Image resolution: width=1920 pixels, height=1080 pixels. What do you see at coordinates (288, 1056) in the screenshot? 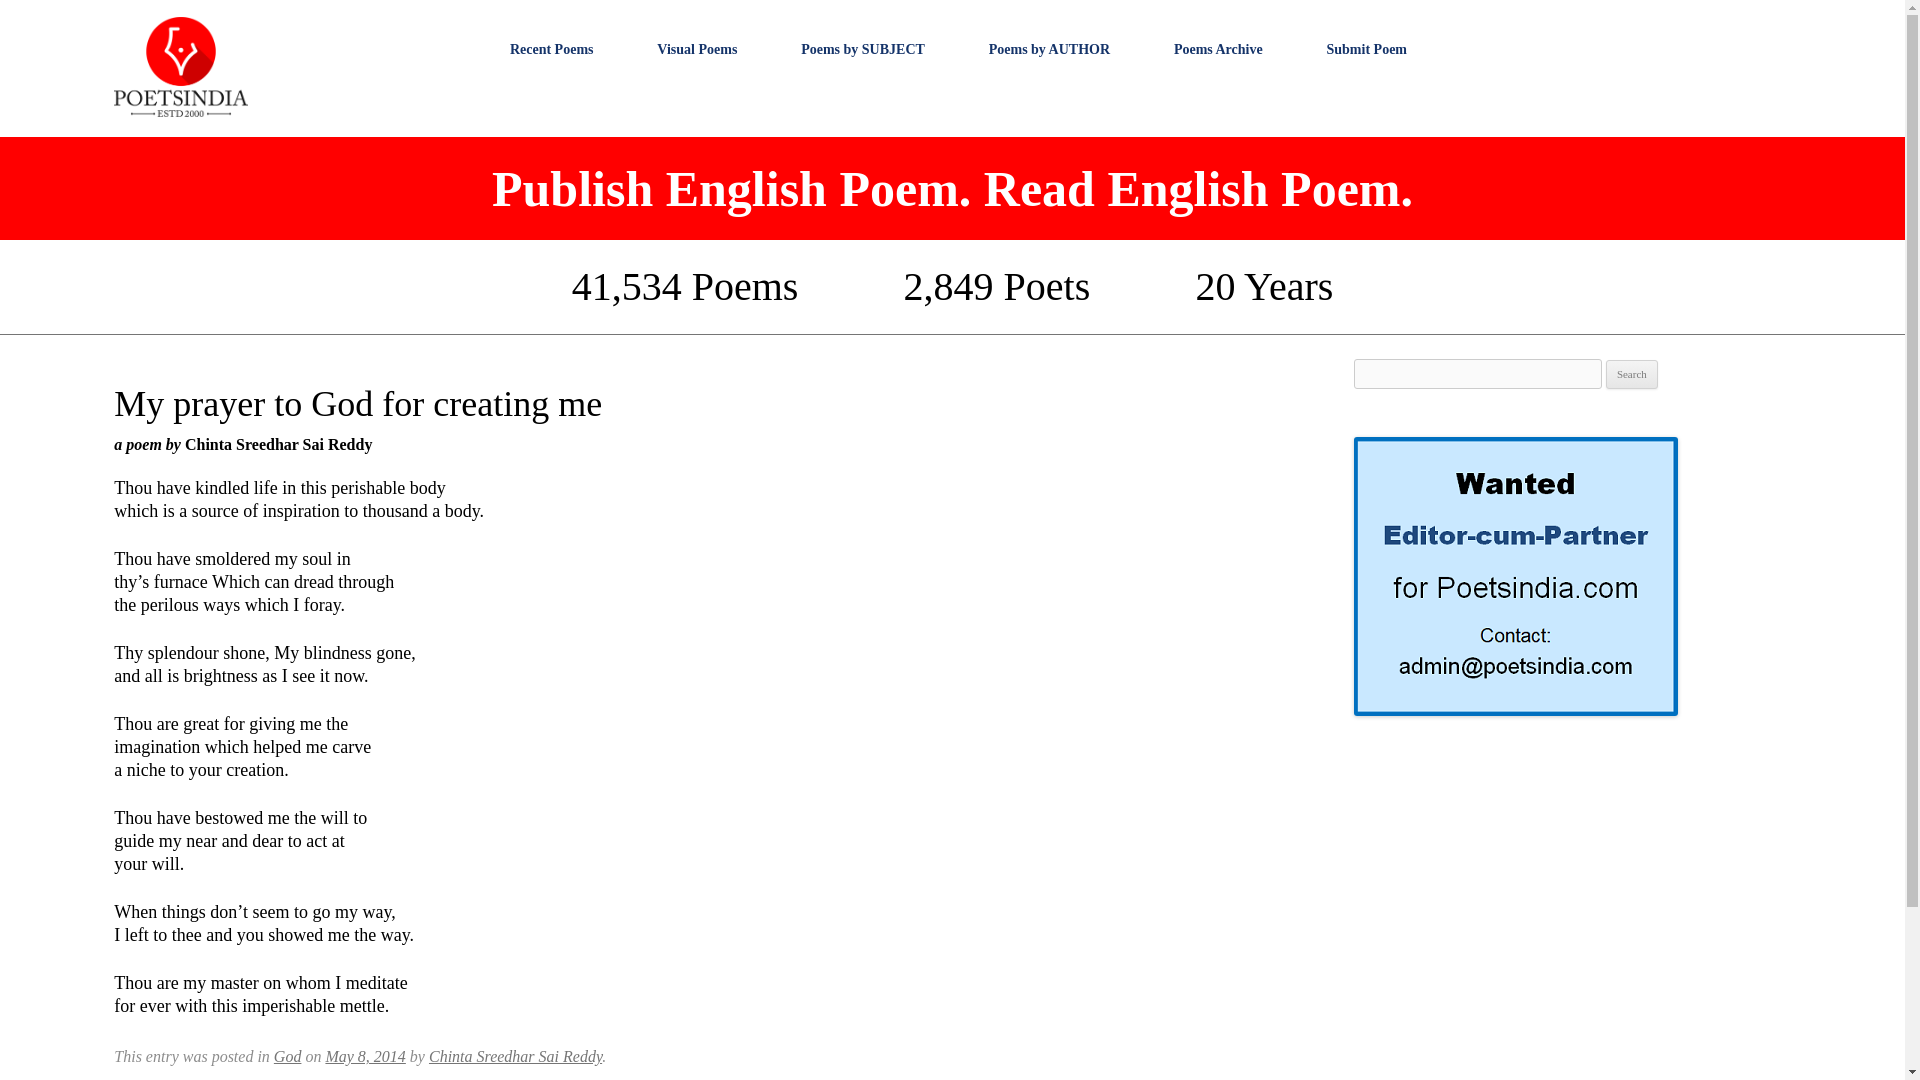
I see `God` at bounding box center [288, 1056].